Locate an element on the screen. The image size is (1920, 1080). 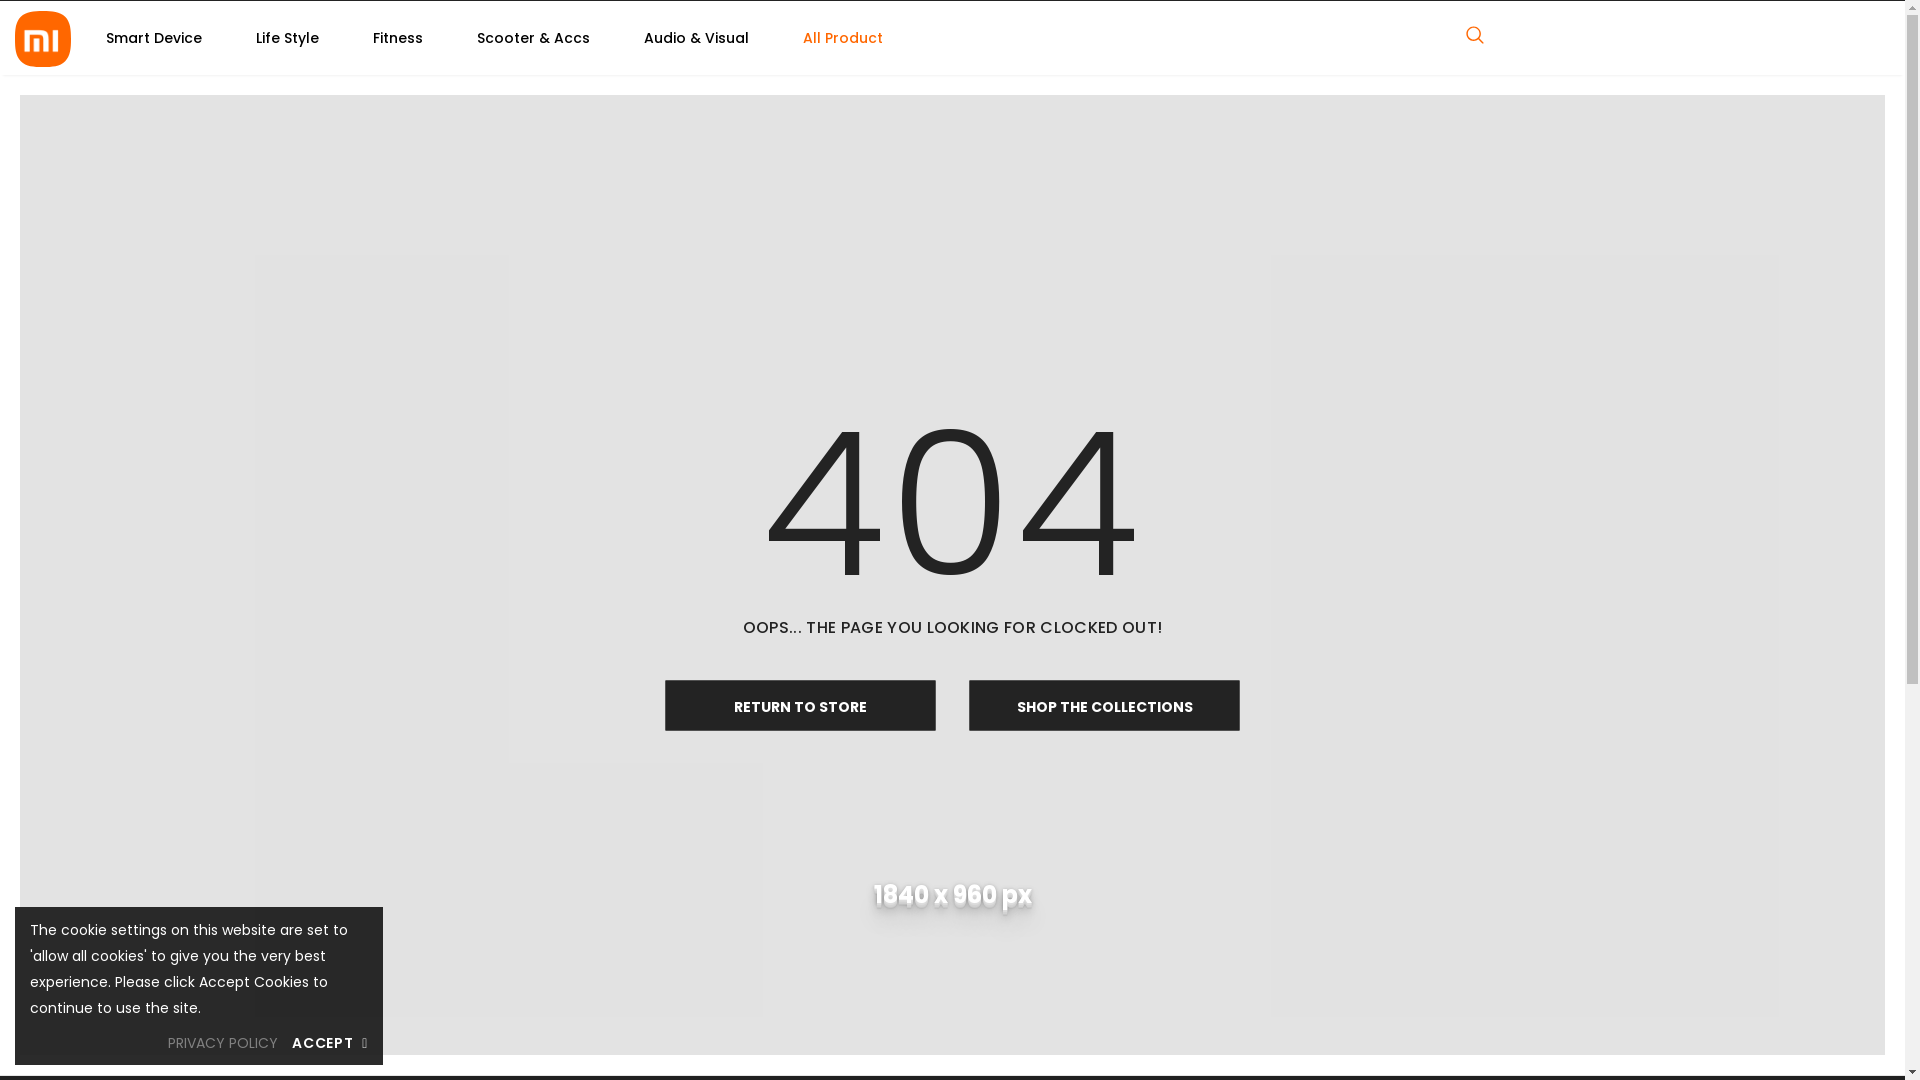
PRIVACY POLICY is located at coordinates (223, 1043).